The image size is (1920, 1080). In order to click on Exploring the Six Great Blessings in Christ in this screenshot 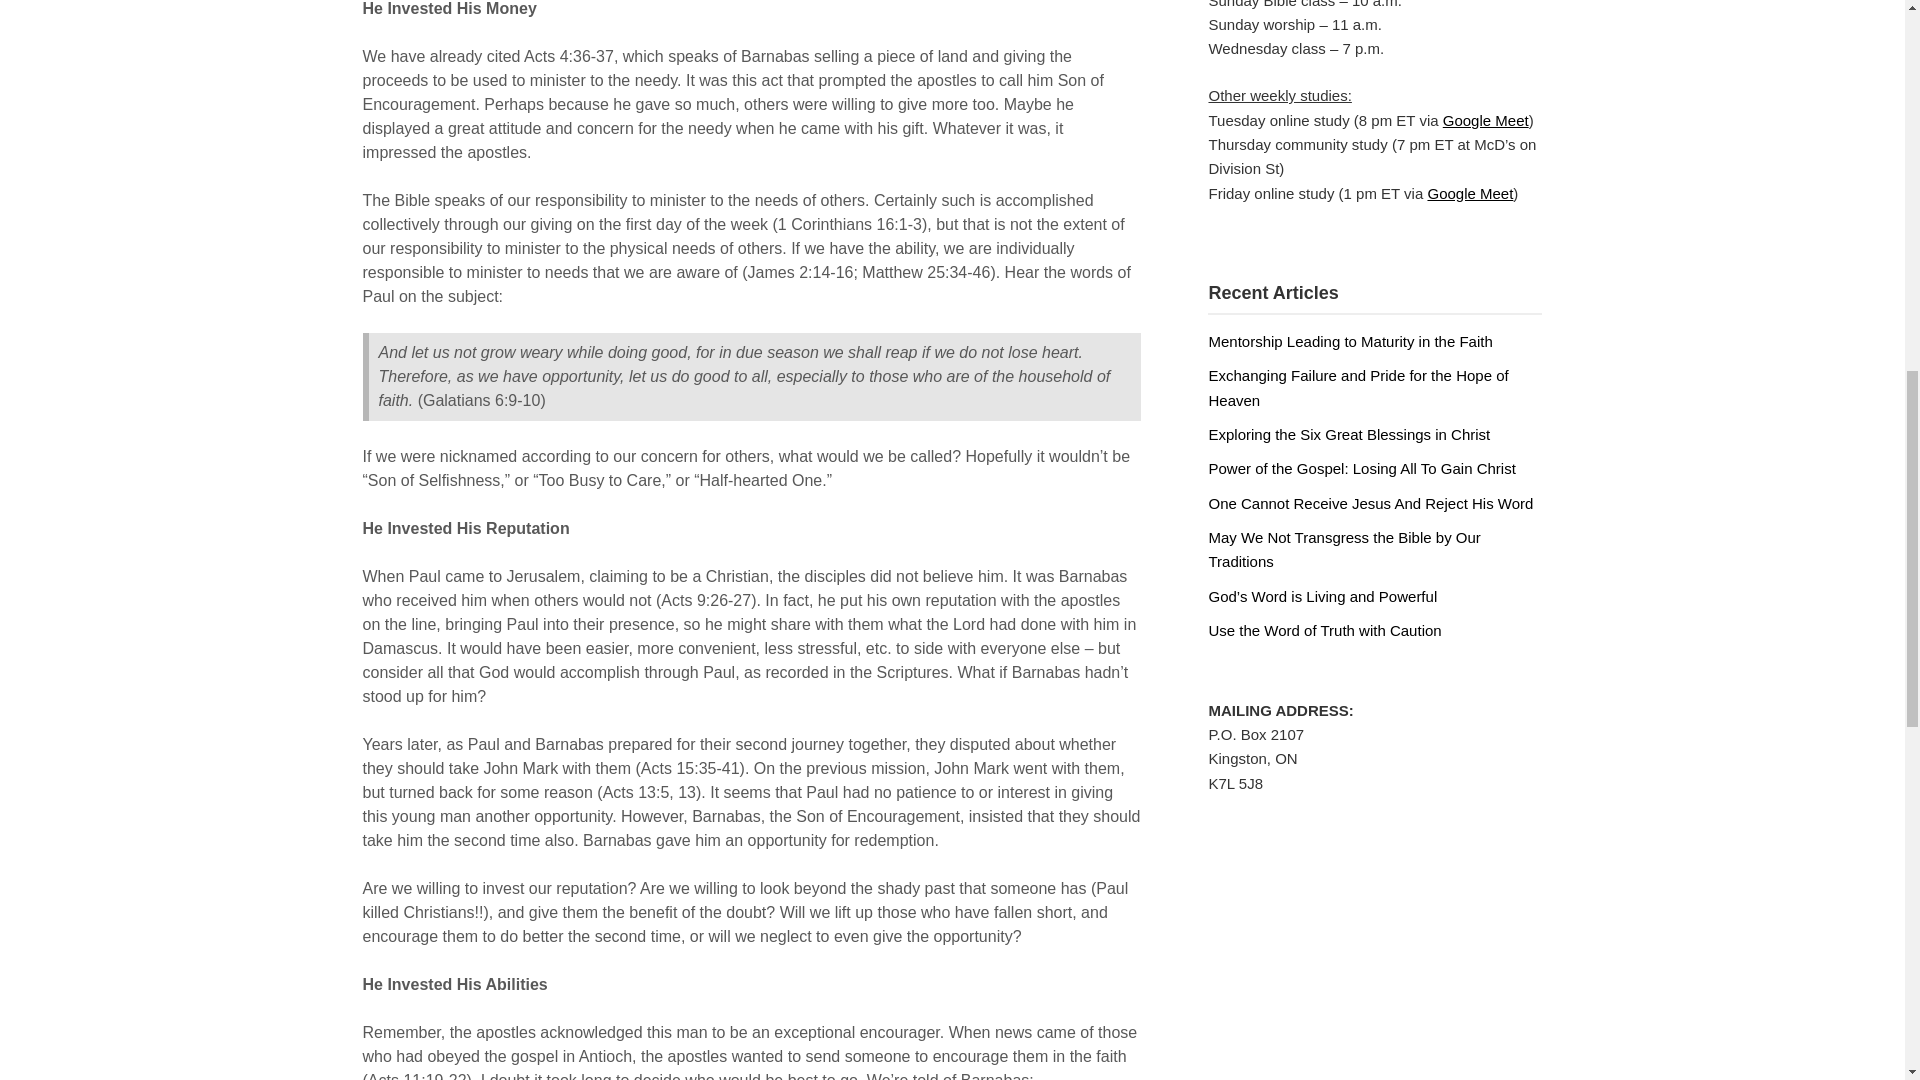, I will do `click(1348, 434)`.